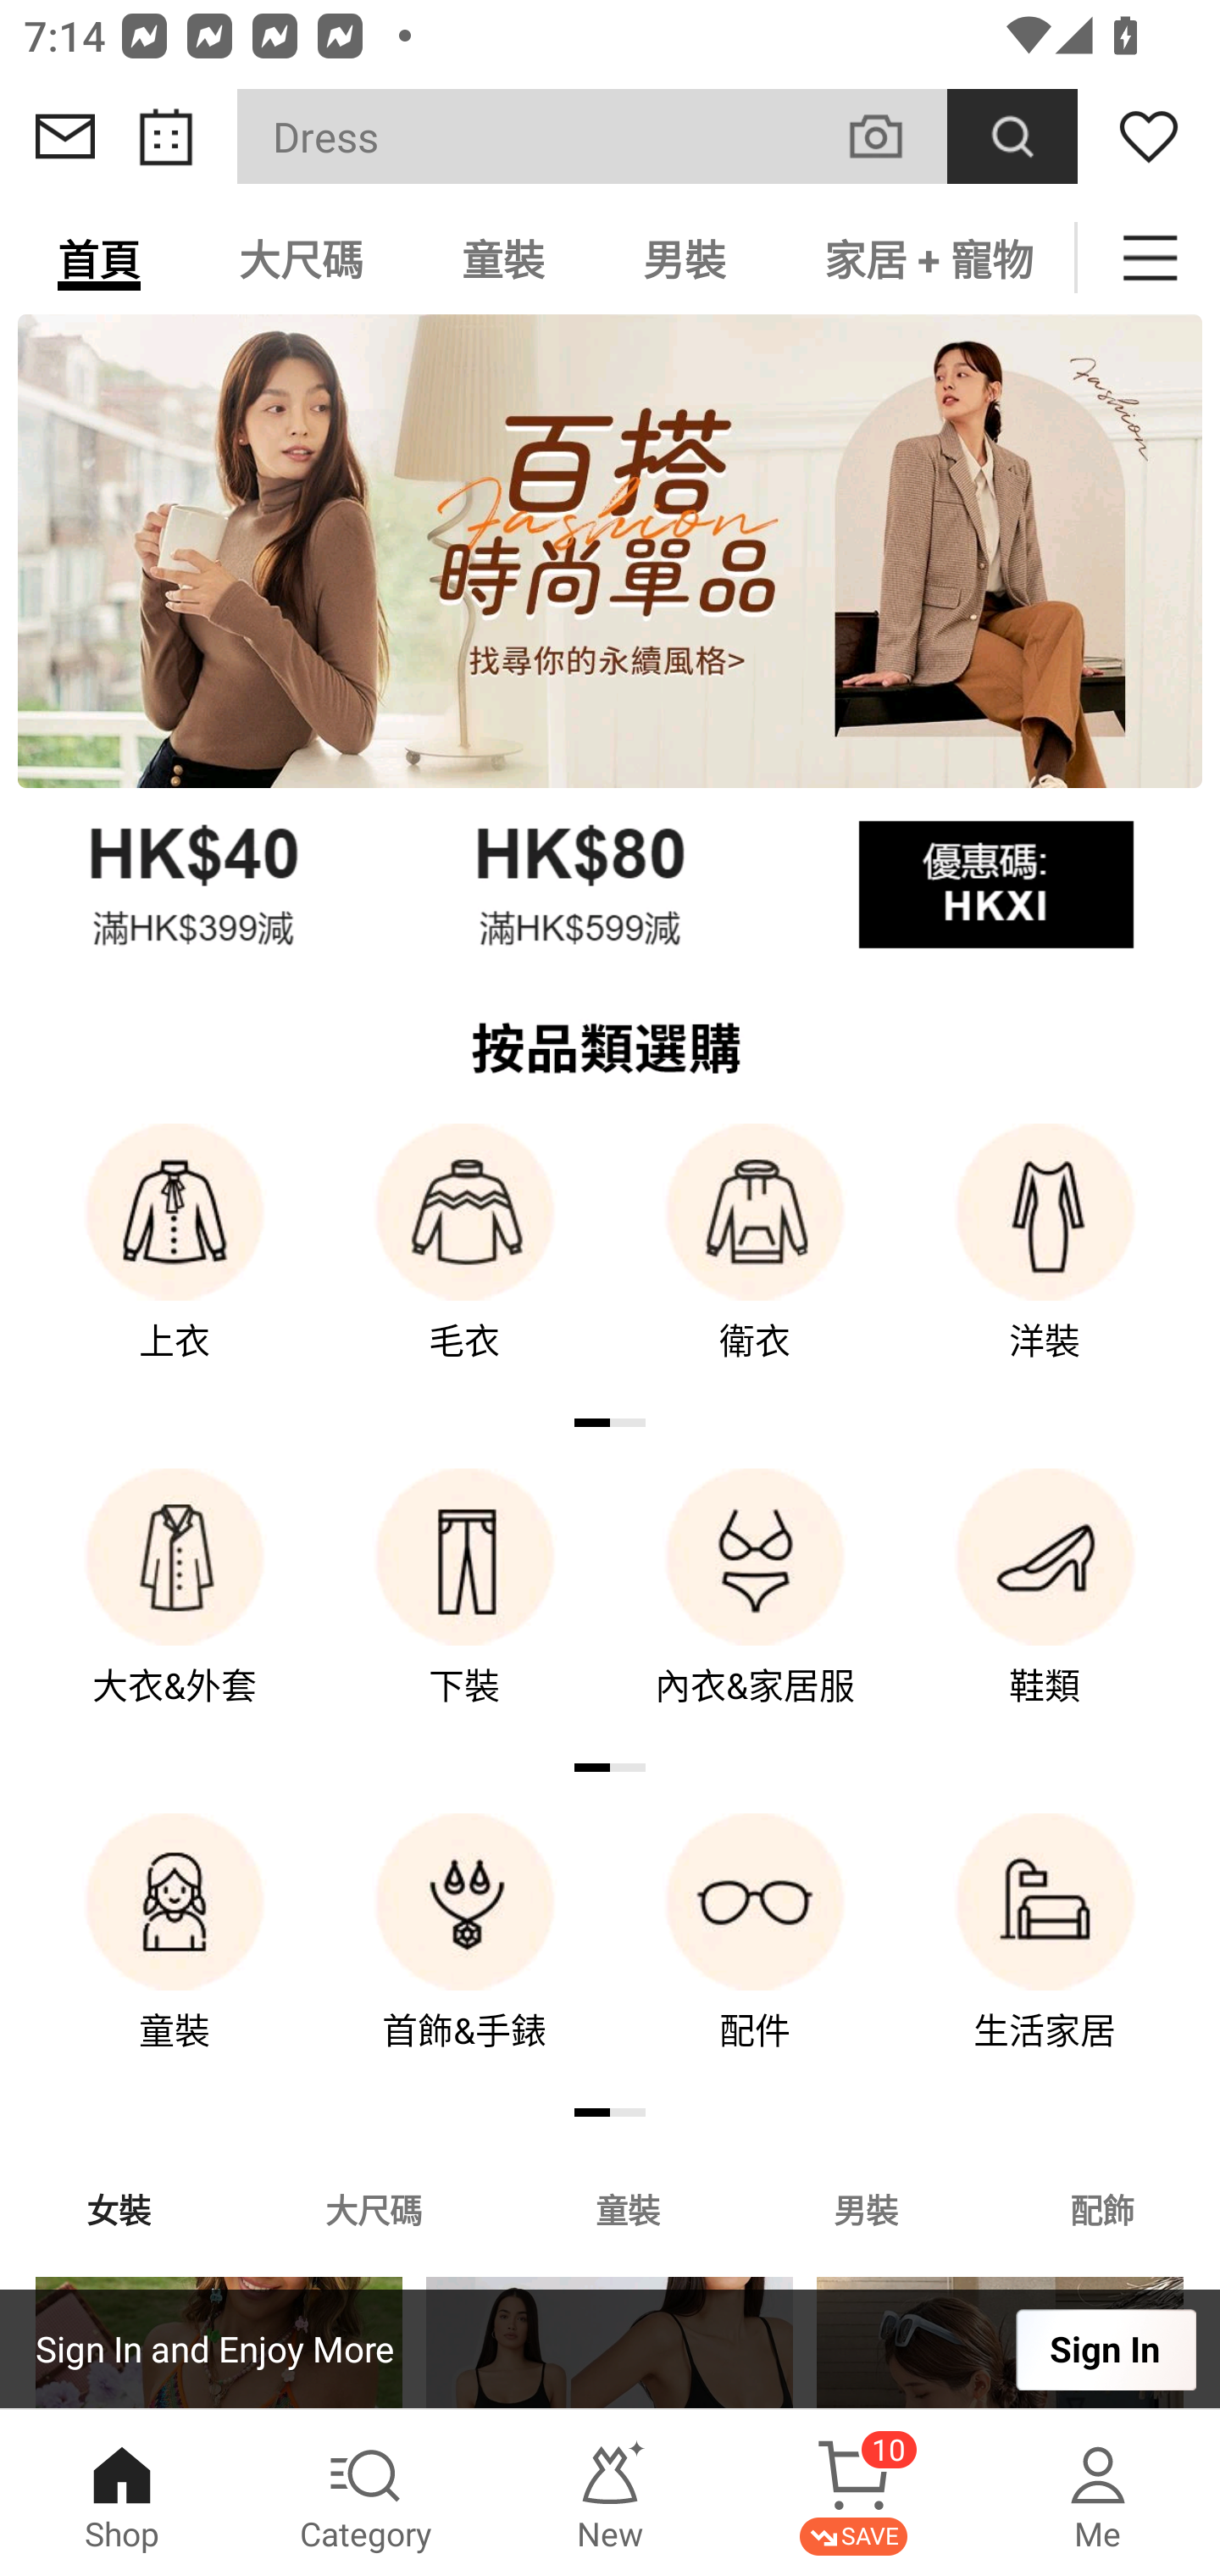 Image resolution: width=1220 pixels, height=2576 pixels. Describe the element at coordinates (755, 1955) in the screenshot. I see `配件` at that location.